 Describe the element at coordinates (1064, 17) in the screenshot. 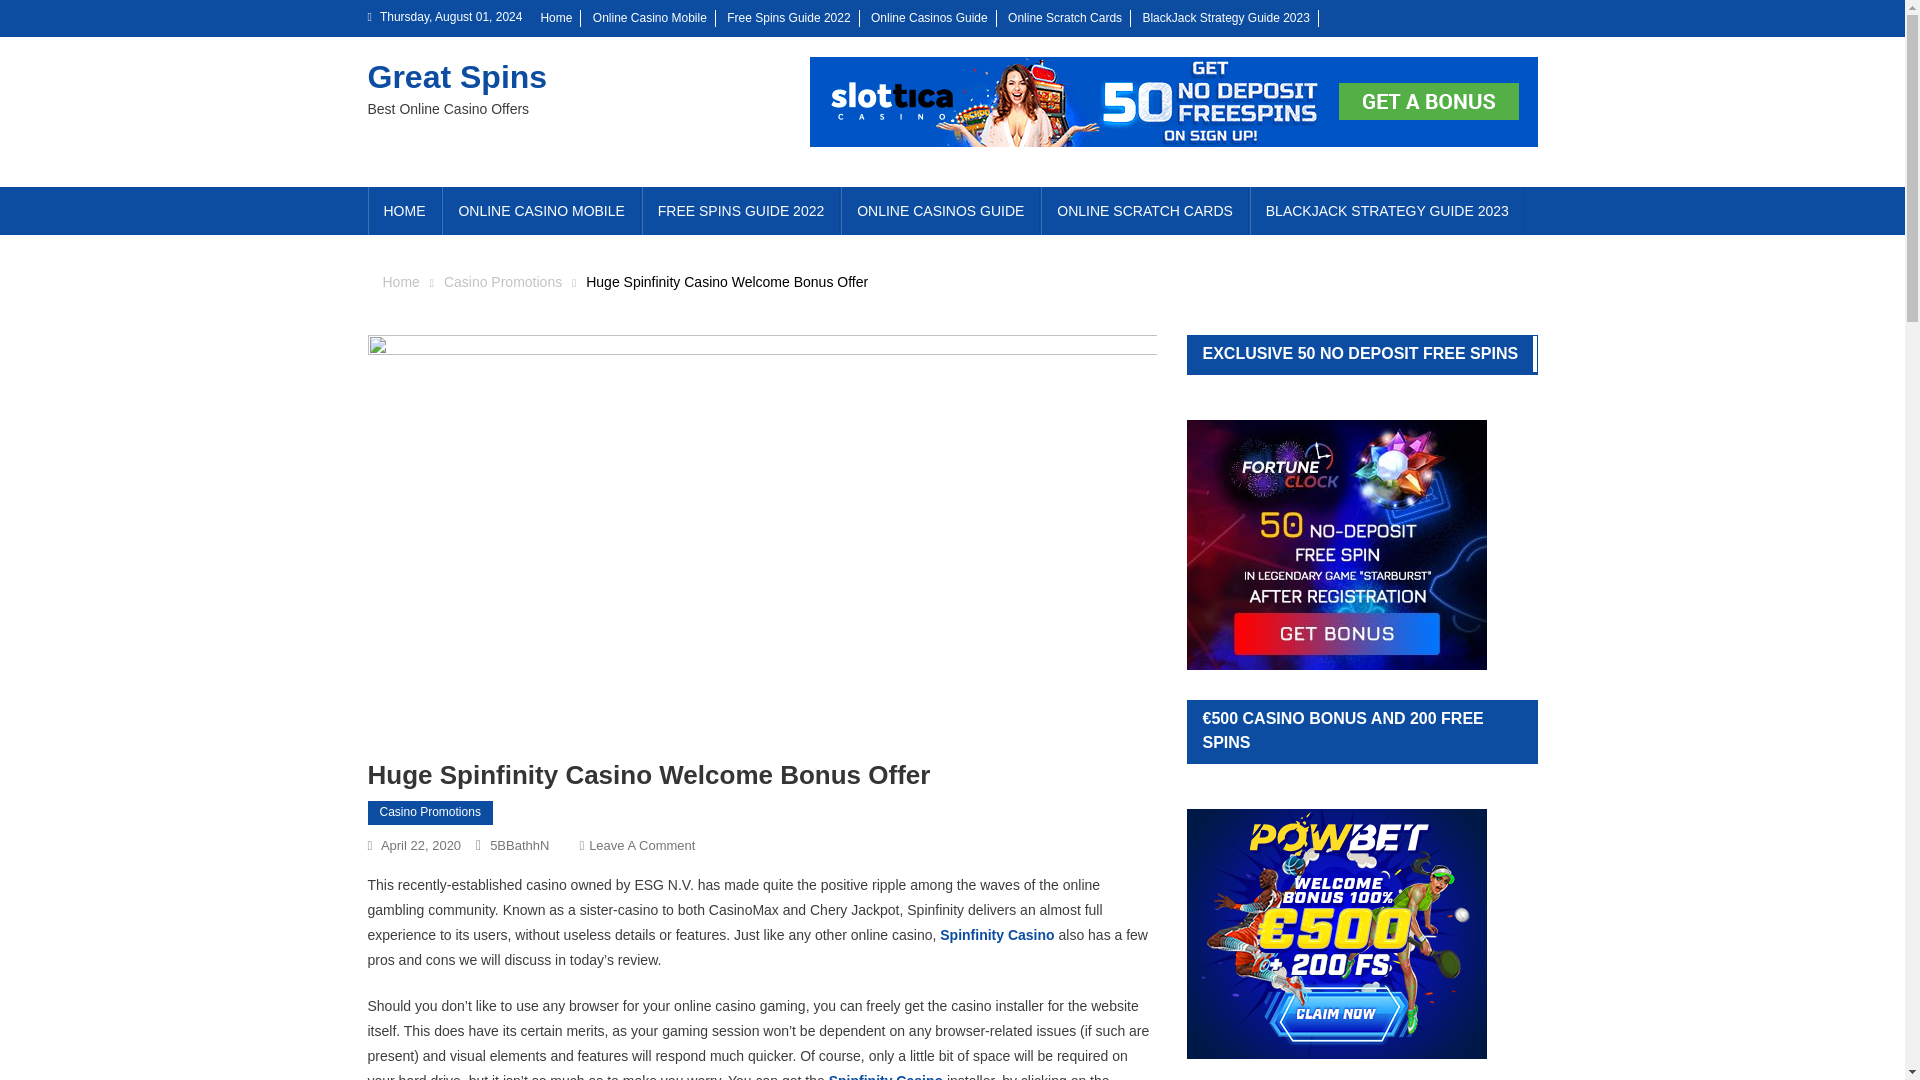

I see `Online Scratch Cards` at that location.